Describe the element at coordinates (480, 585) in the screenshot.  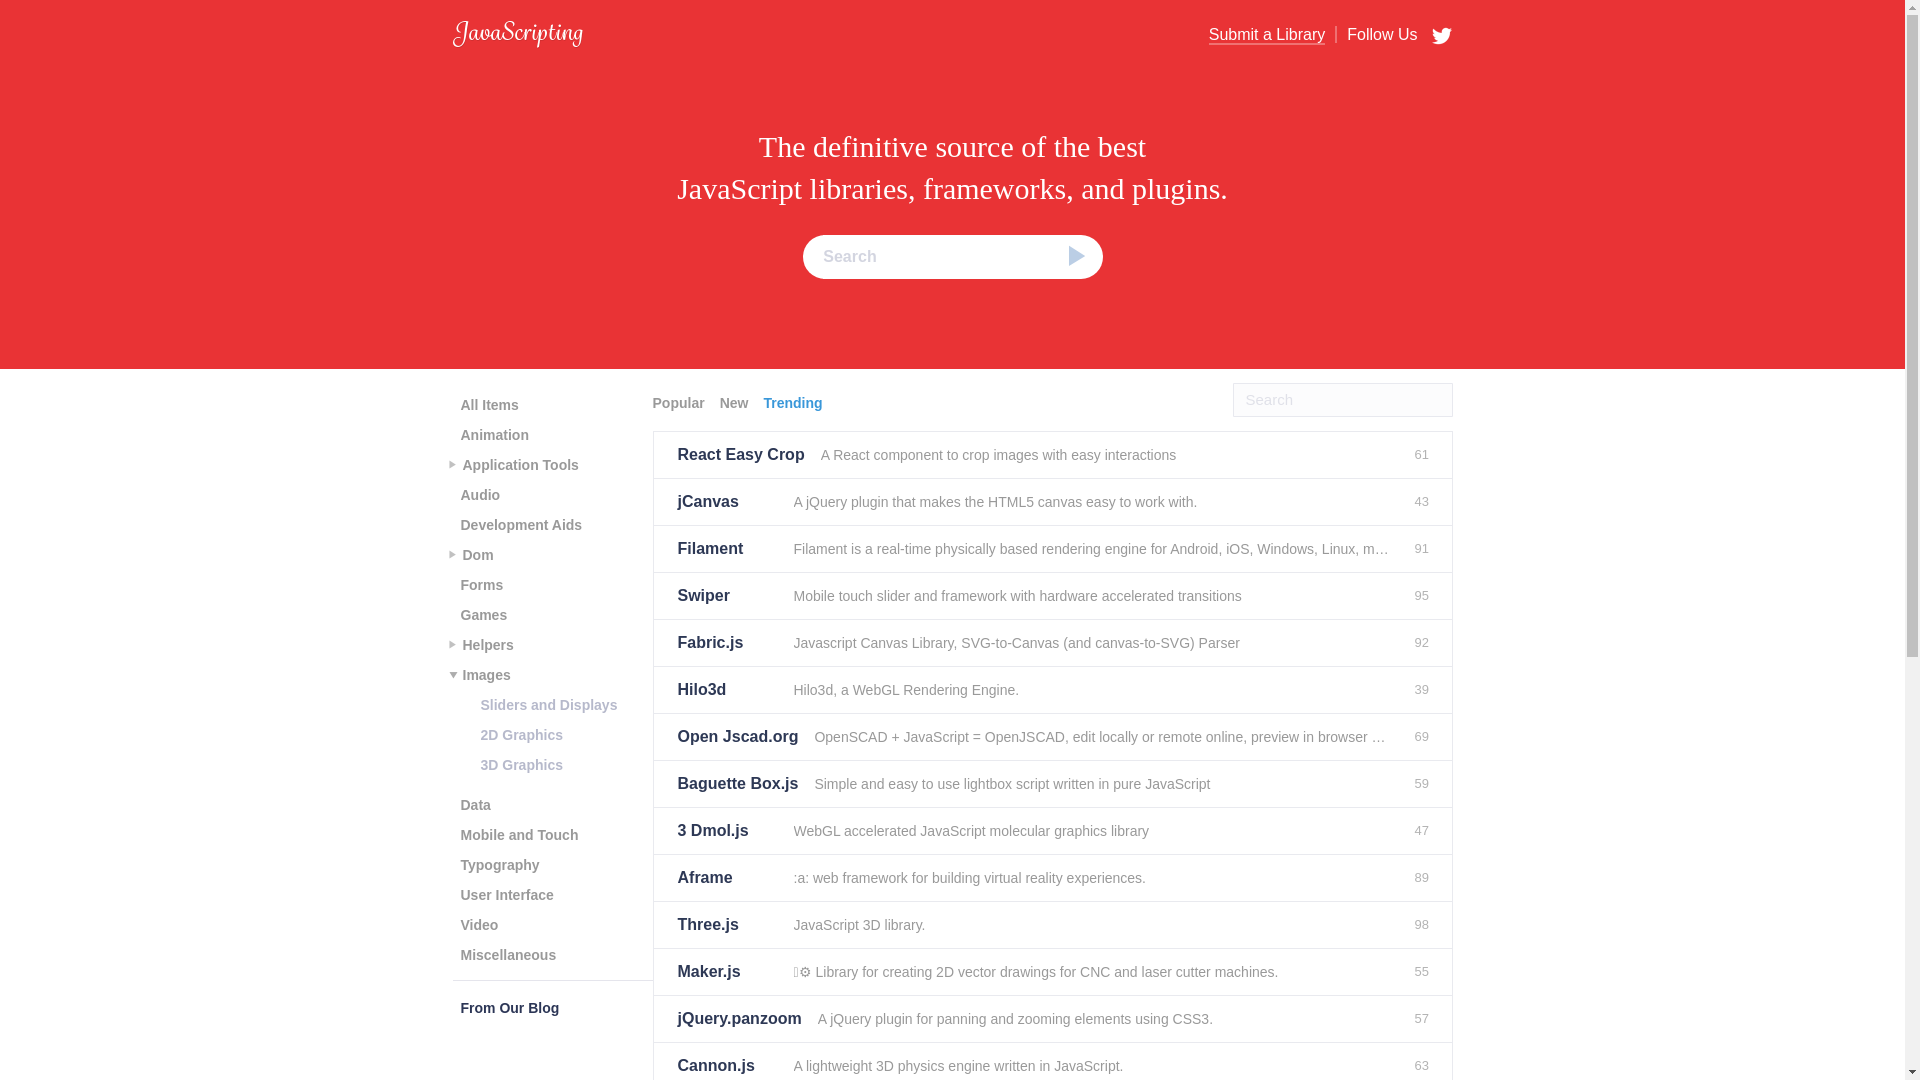
I see `Forms` at that location.